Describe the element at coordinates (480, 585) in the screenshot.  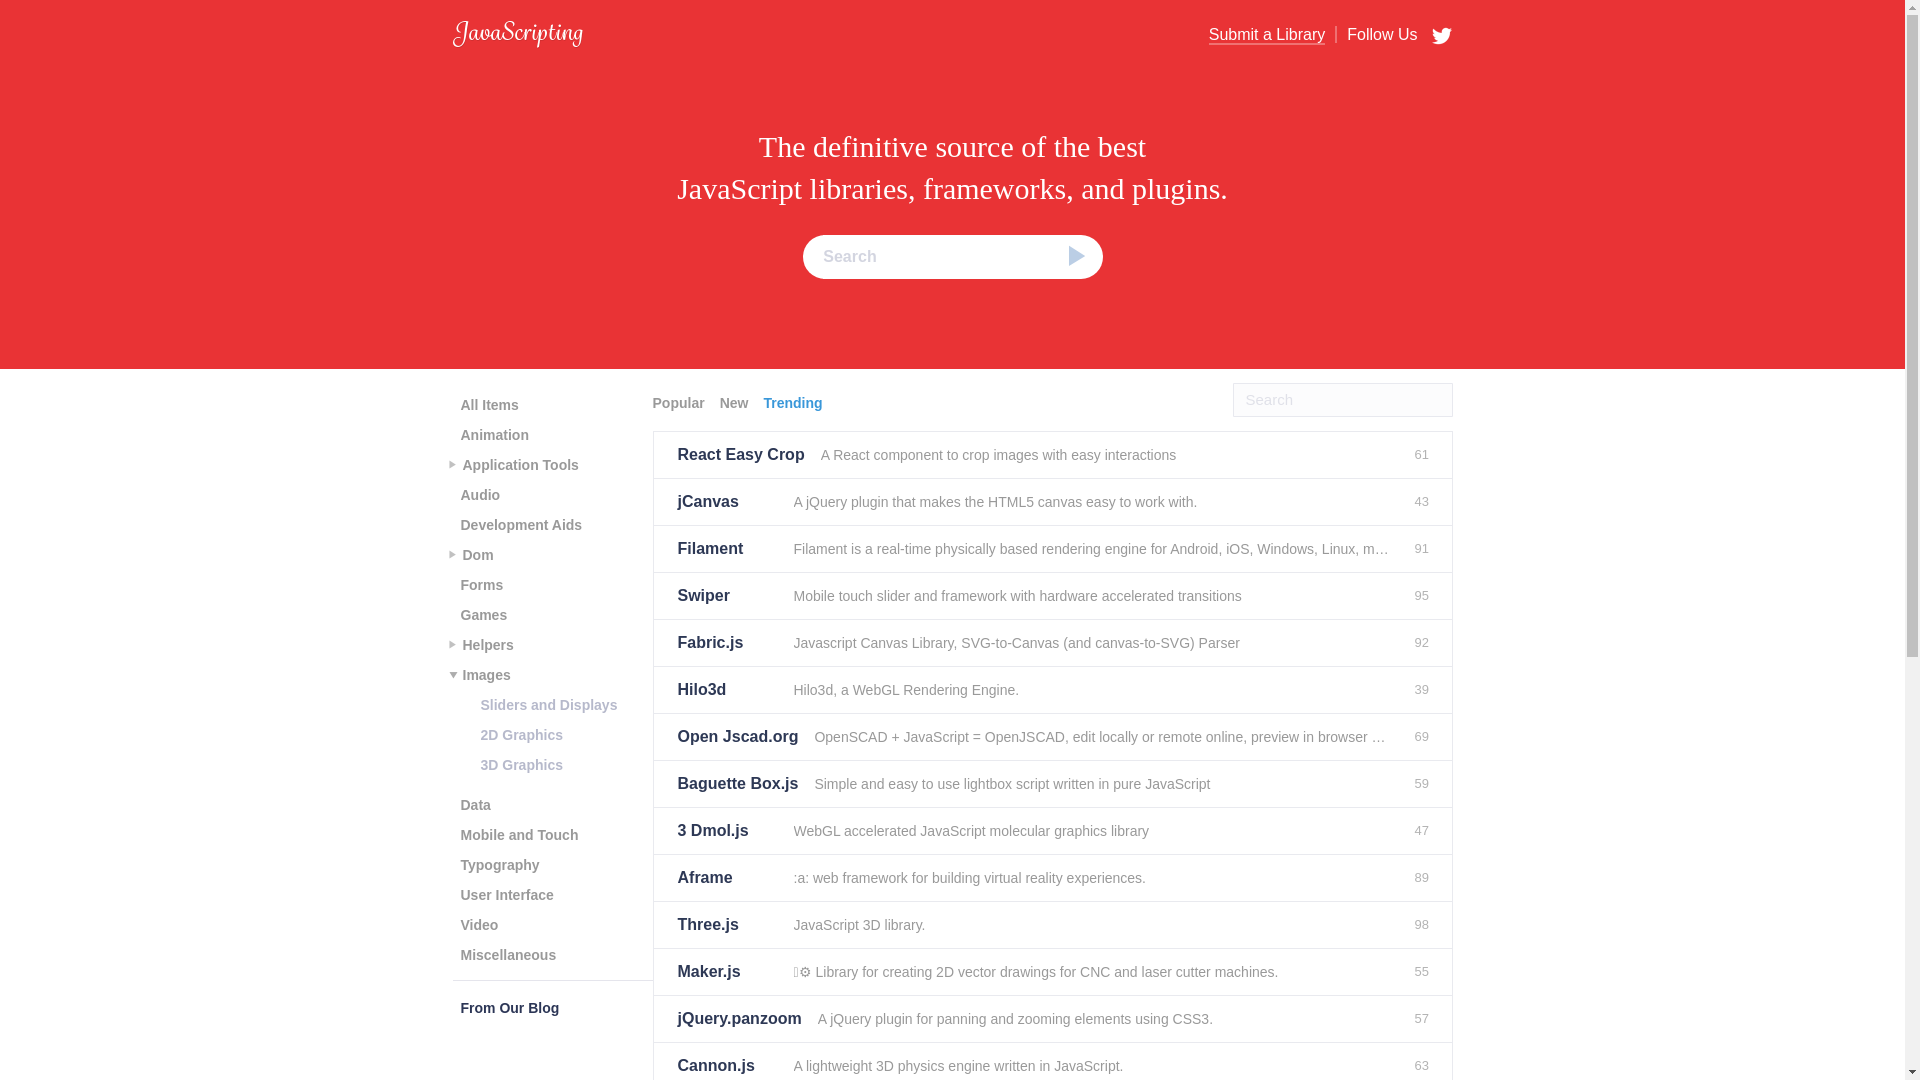
I see `Forms` at that location.